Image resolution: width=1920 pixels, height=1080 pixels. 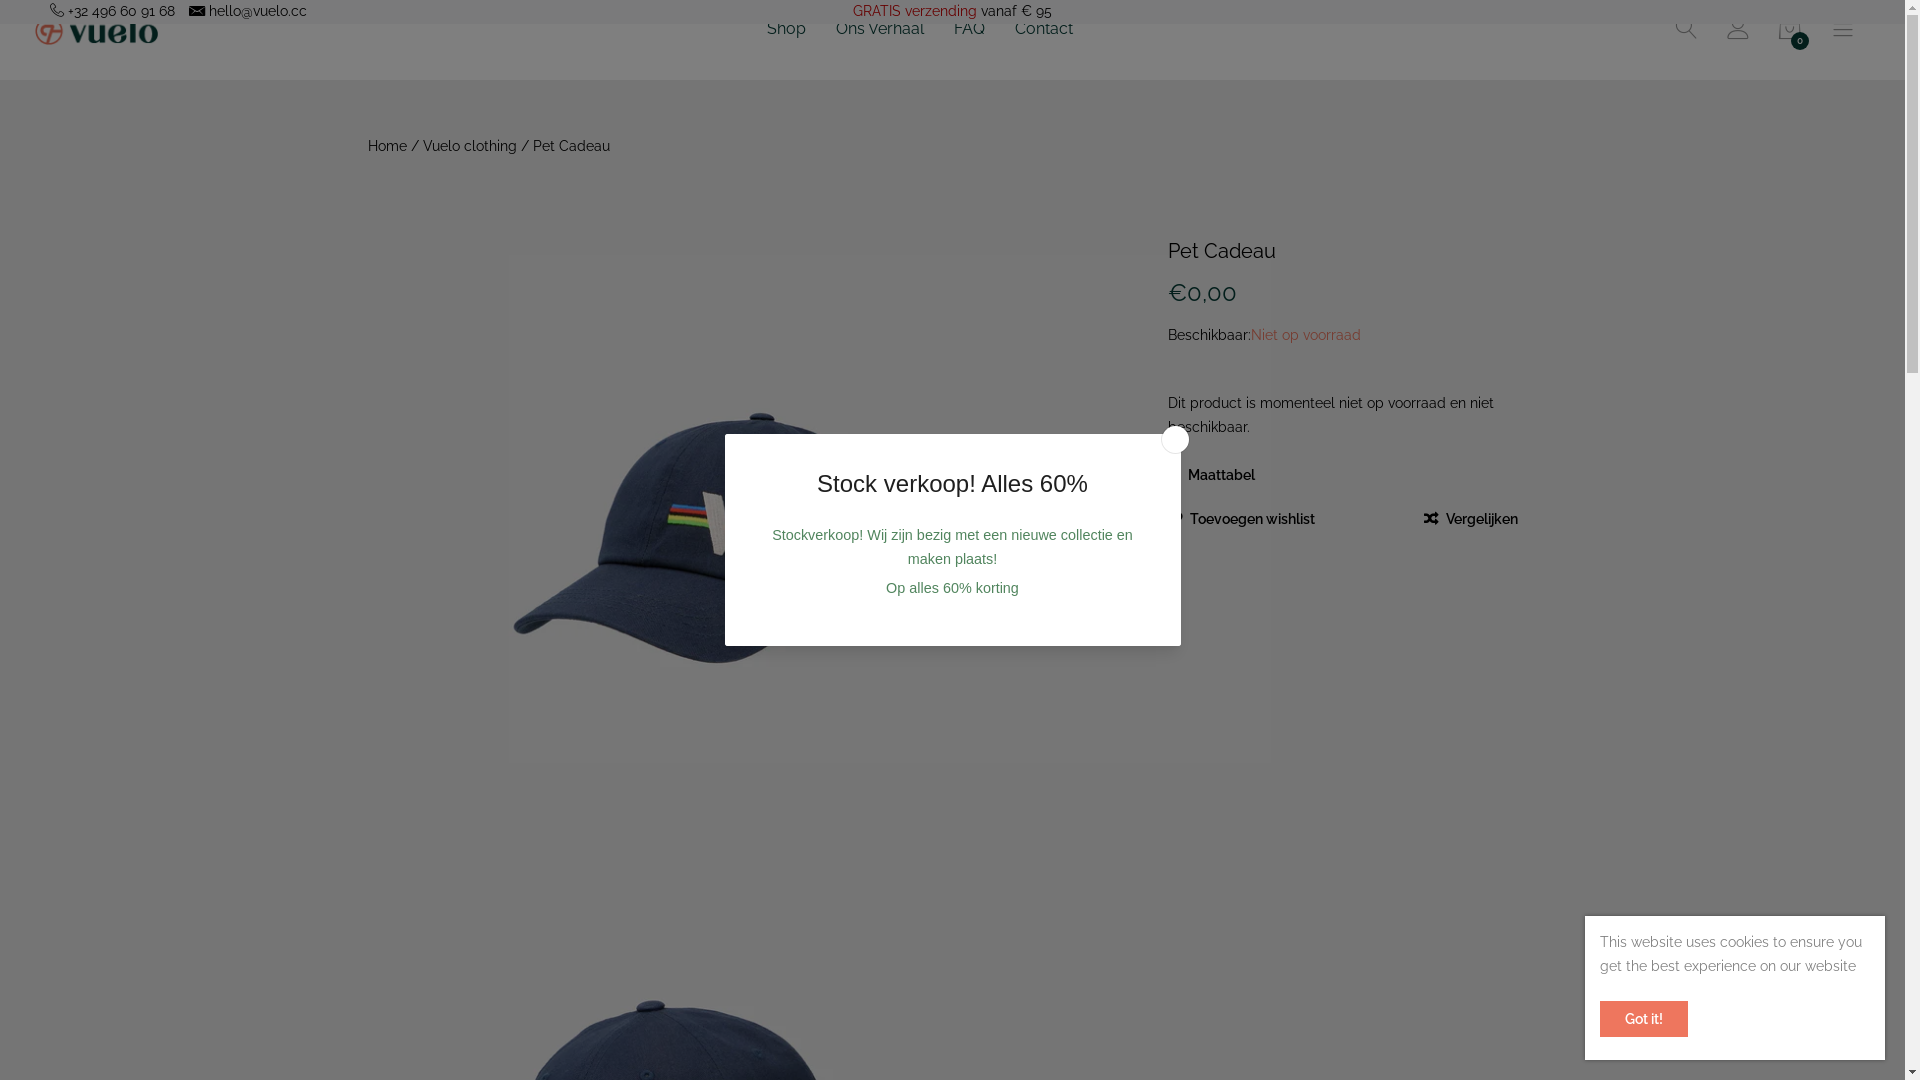 I want to click on Got it!, so click(x=1644, y=1019).